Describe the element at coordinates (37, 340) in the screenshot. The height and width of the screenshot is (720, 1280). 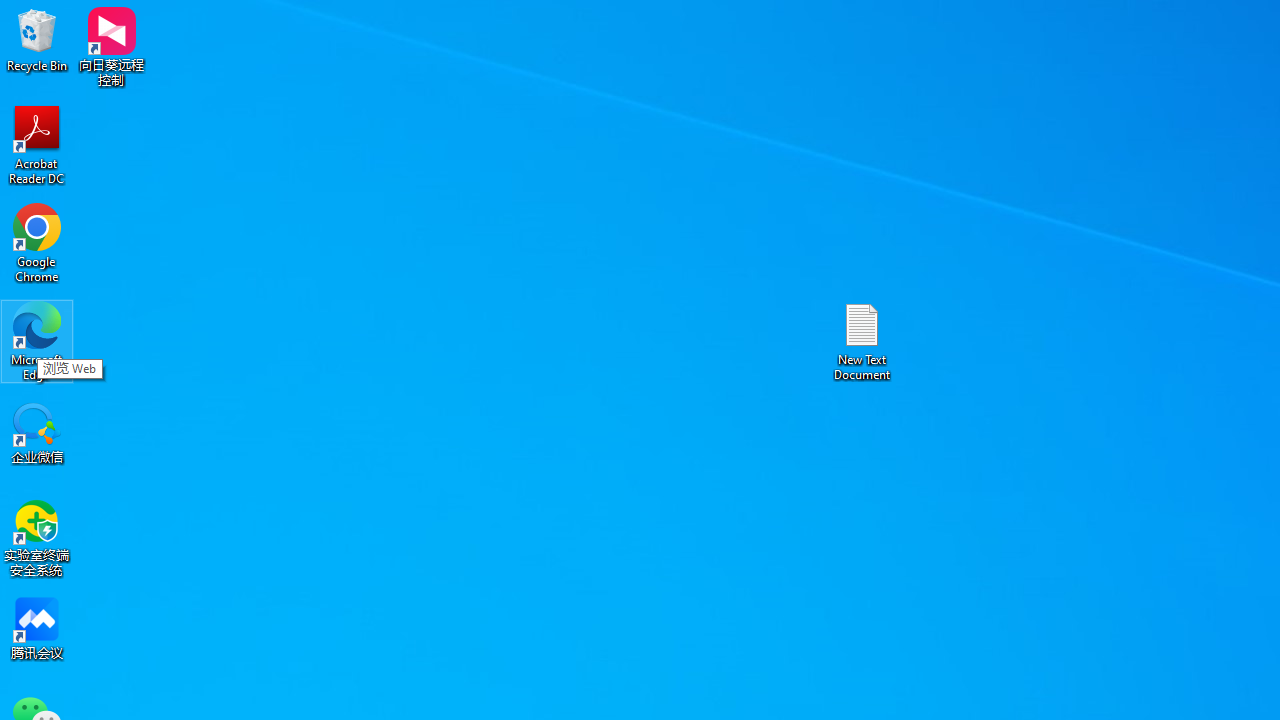
I see `Microsoft Edge` at that location.